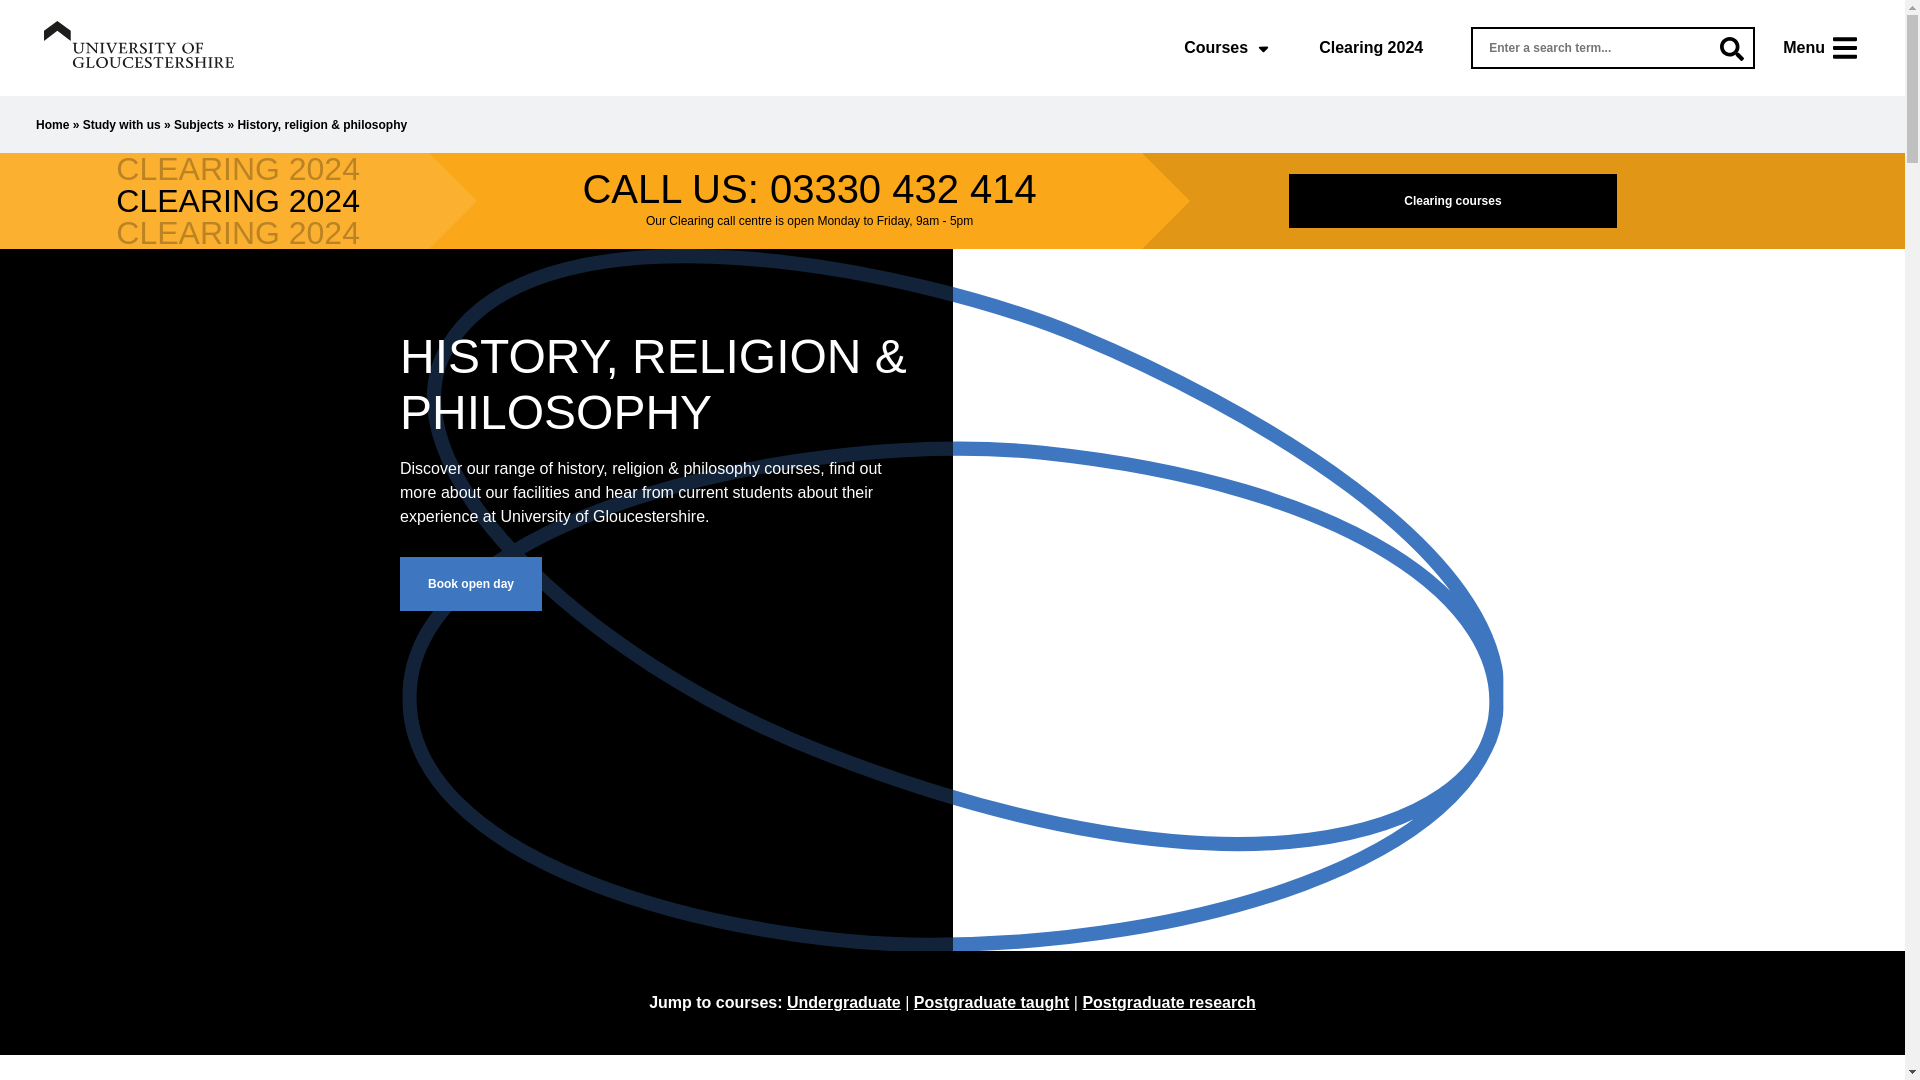 The width and height of the screenshot is (1920, 1080). What do you see at coordinates (6, 6) in the screenshot?
I see `on` at bounding box center [6, 6].